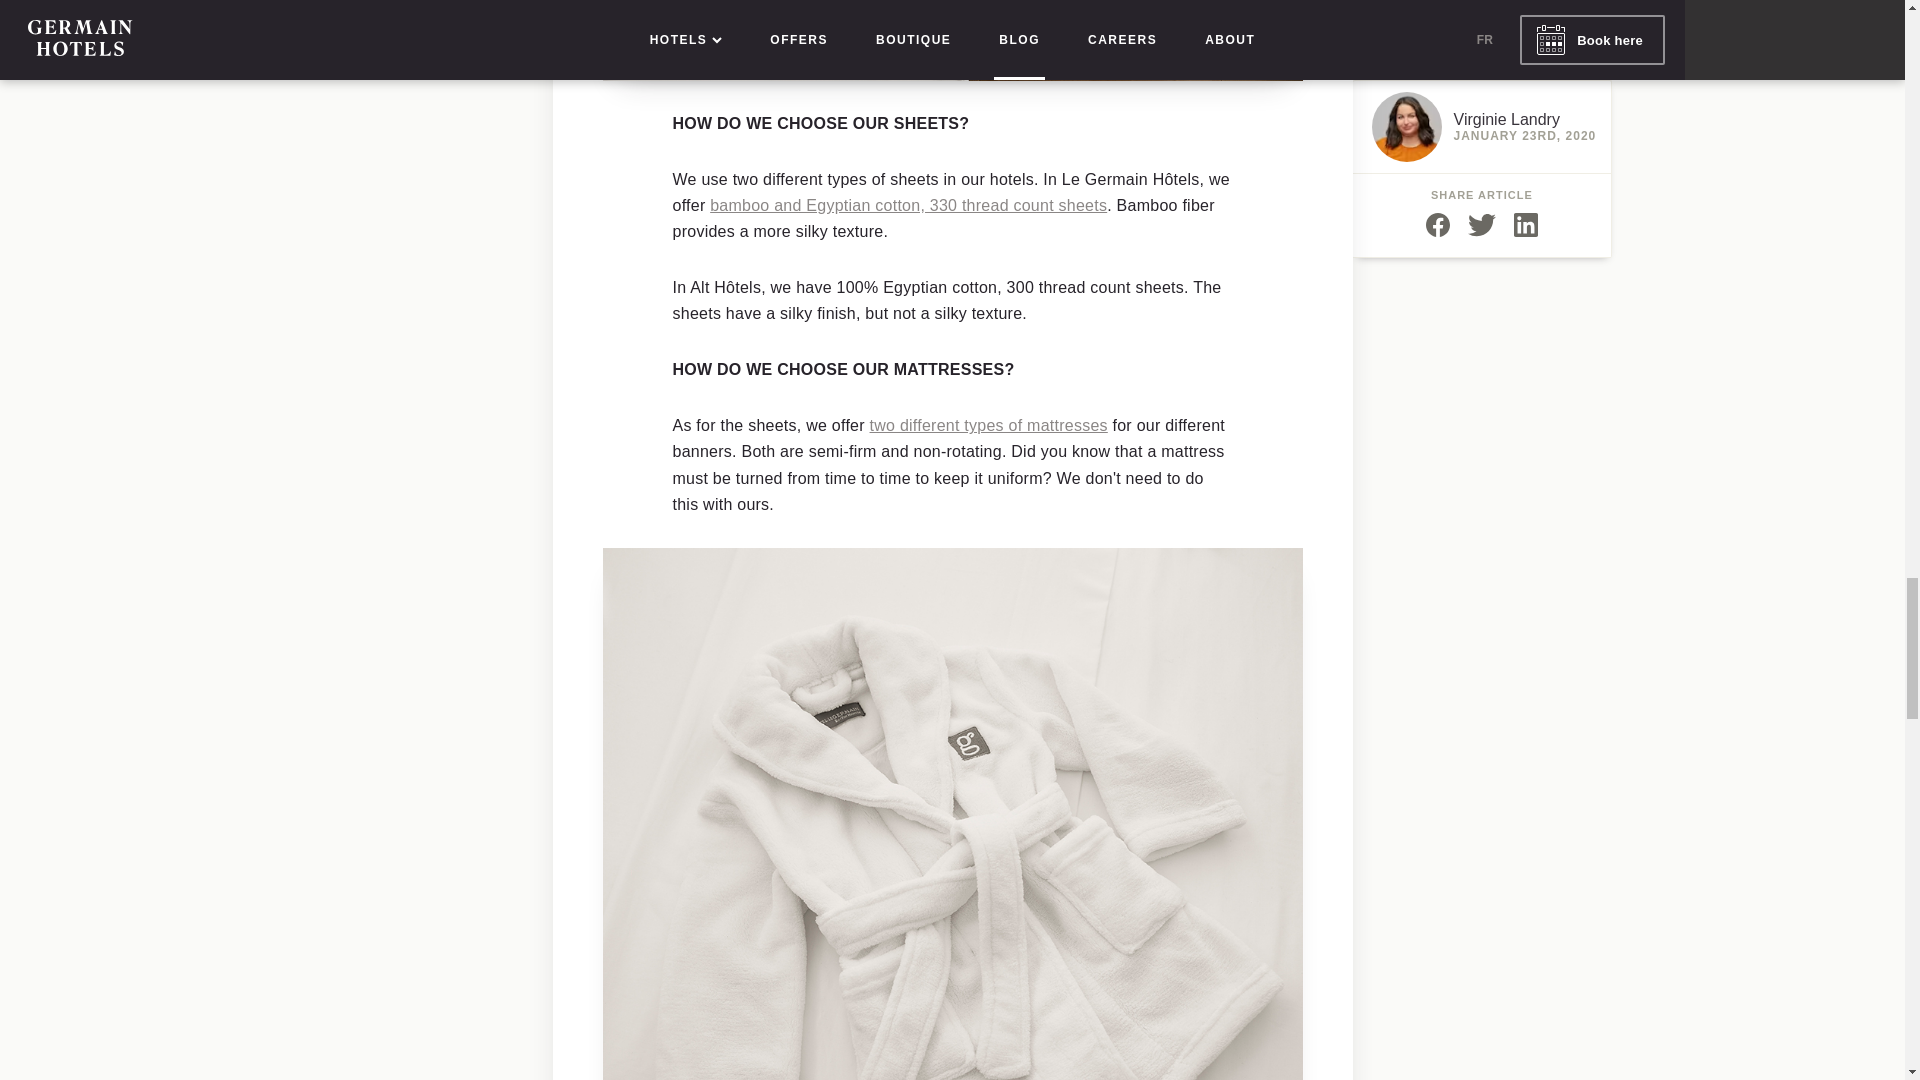  What do you see at coordinates (988, 425) in the screenshot?
I see `Literie Laurier Le Germain` at bounding box center [988, 425].